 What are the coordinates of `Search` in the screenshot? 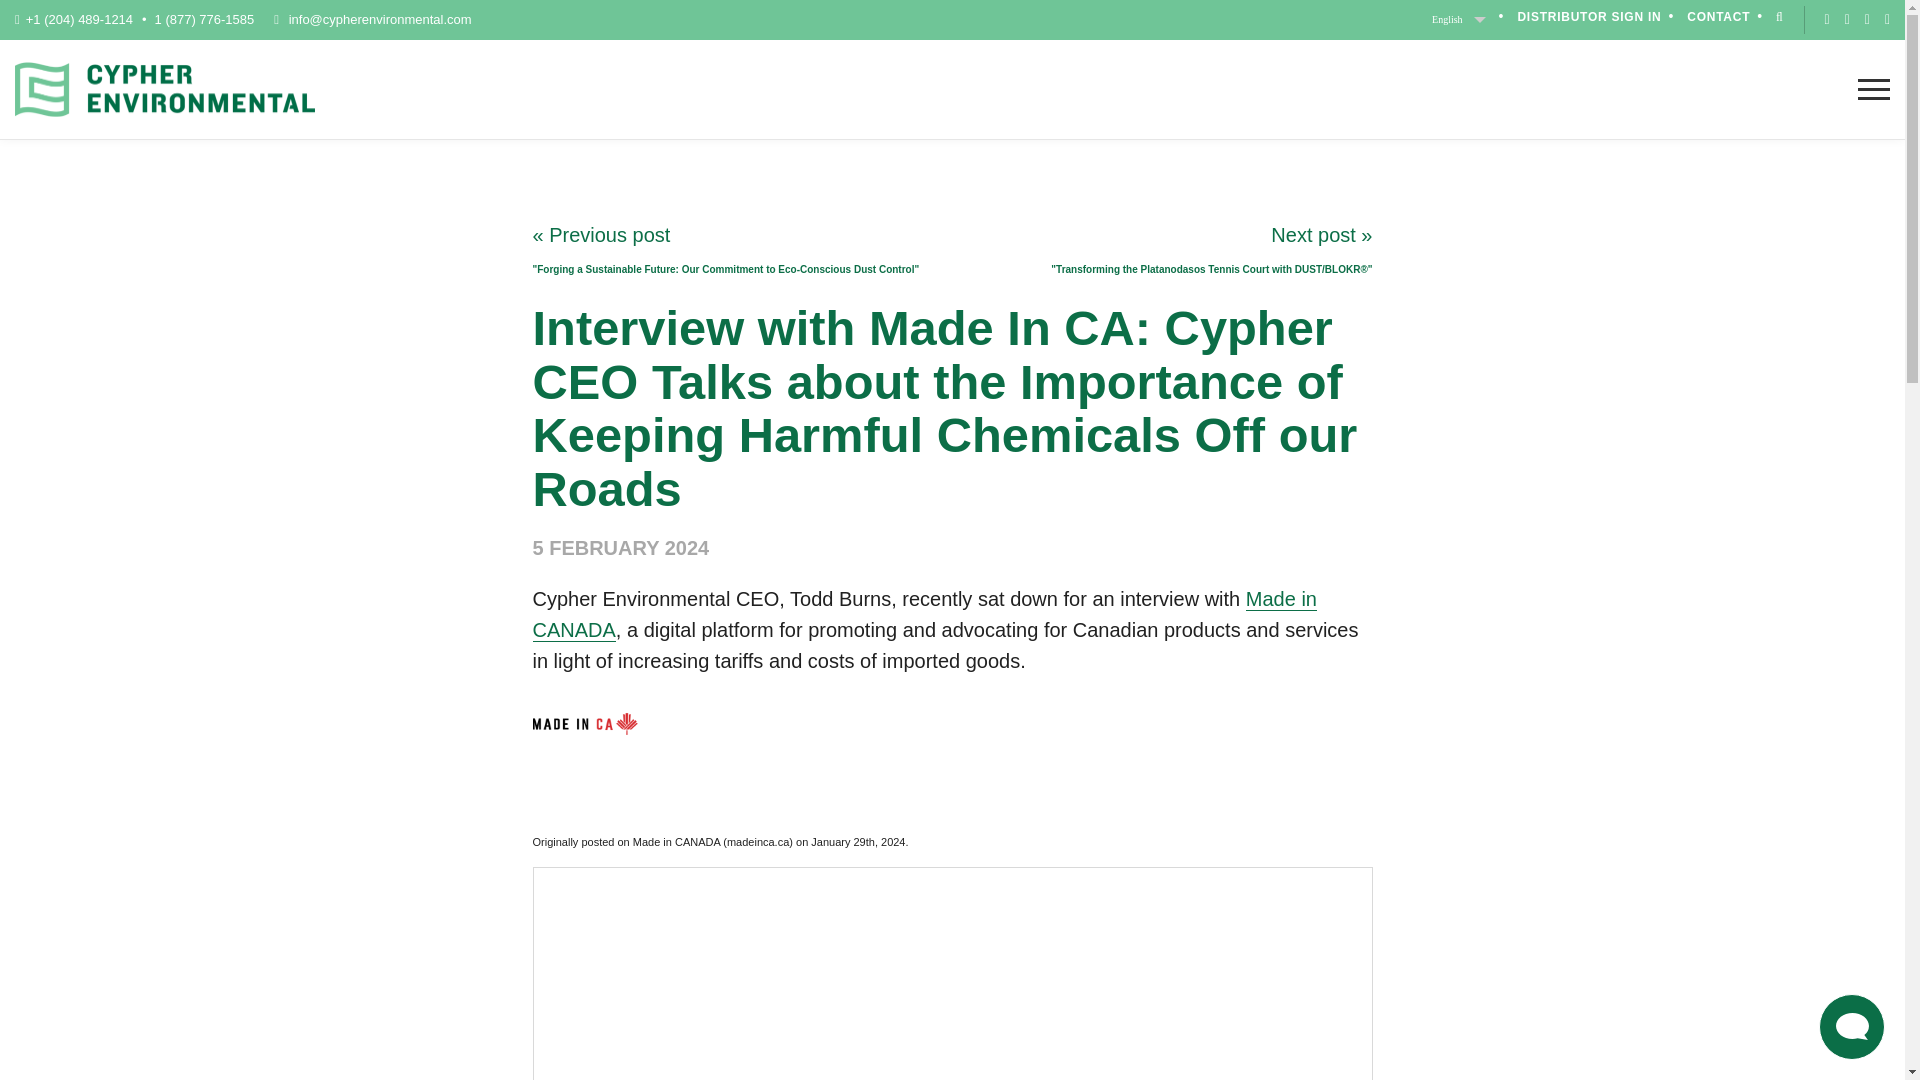 It's located at (1754, 540).